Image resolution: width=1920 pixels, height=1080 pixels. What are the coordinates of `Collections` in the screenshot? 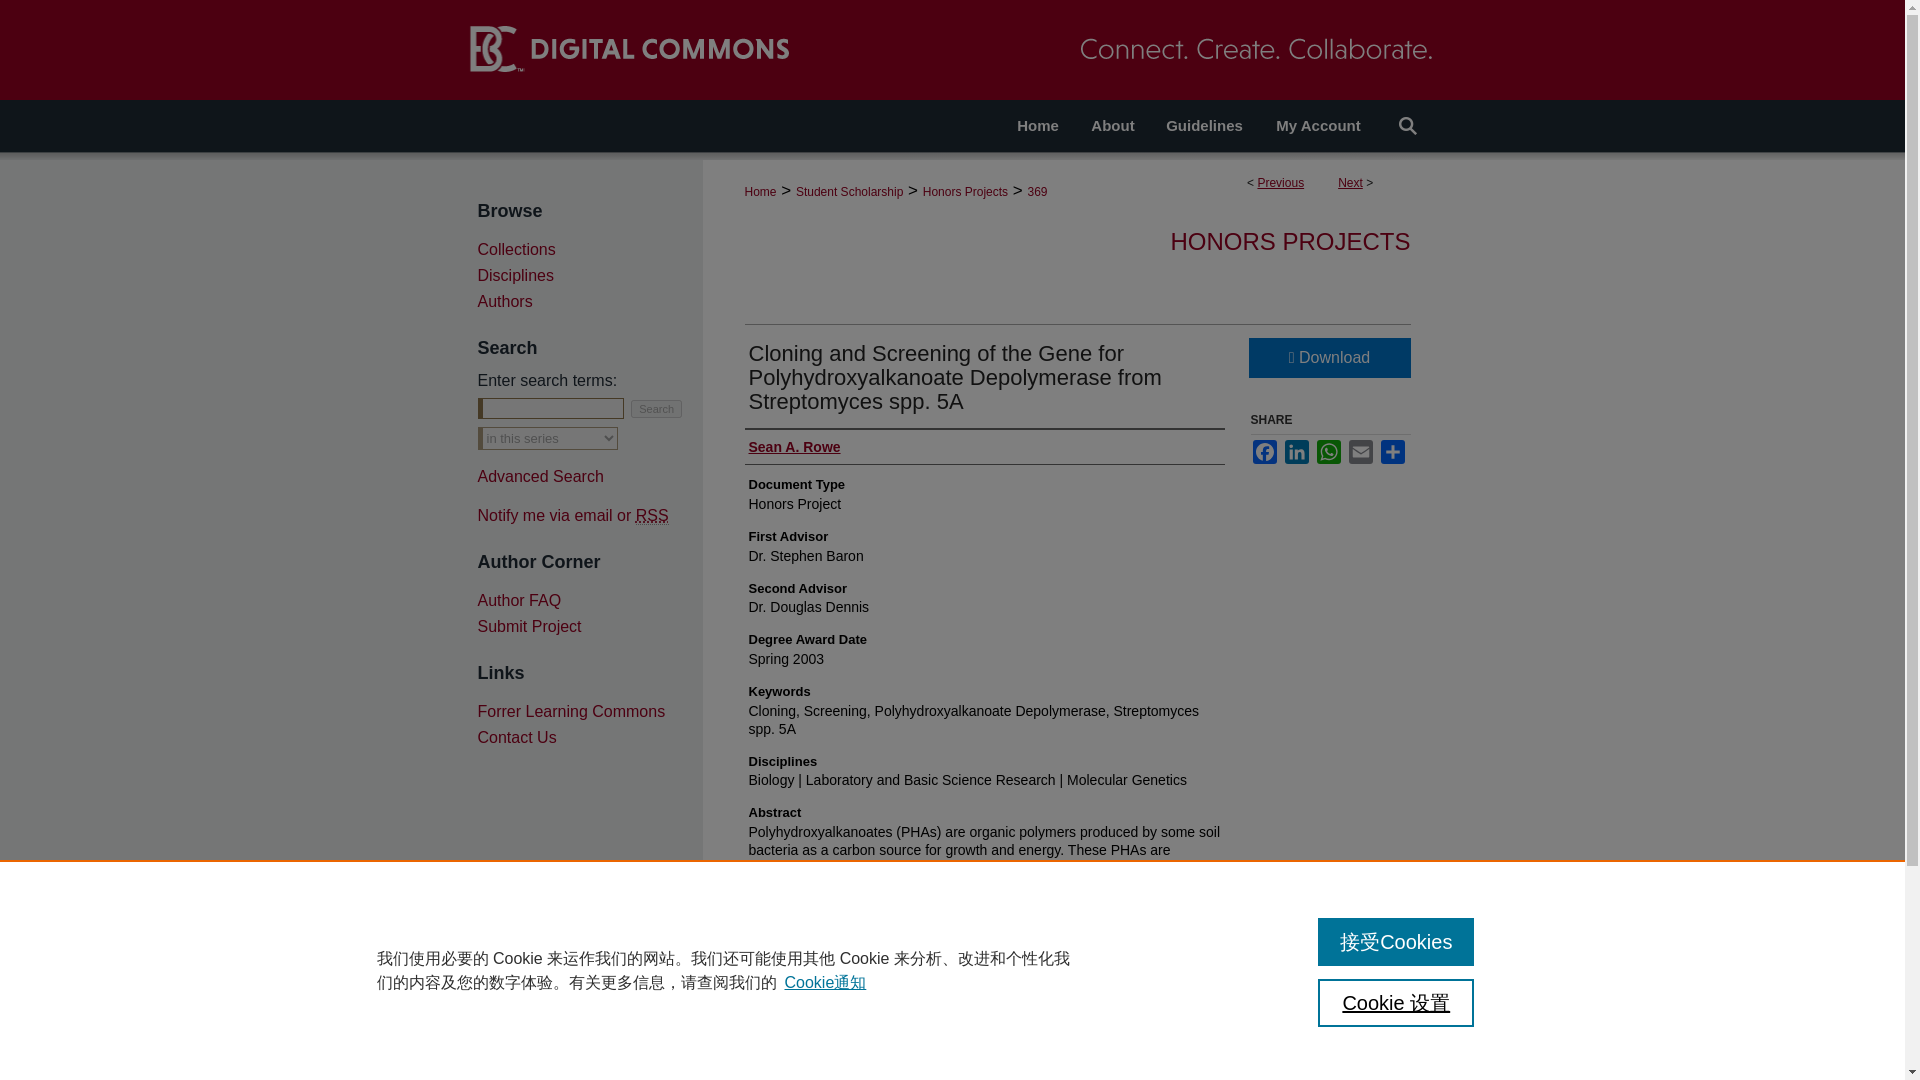 It's located at (590, 250).